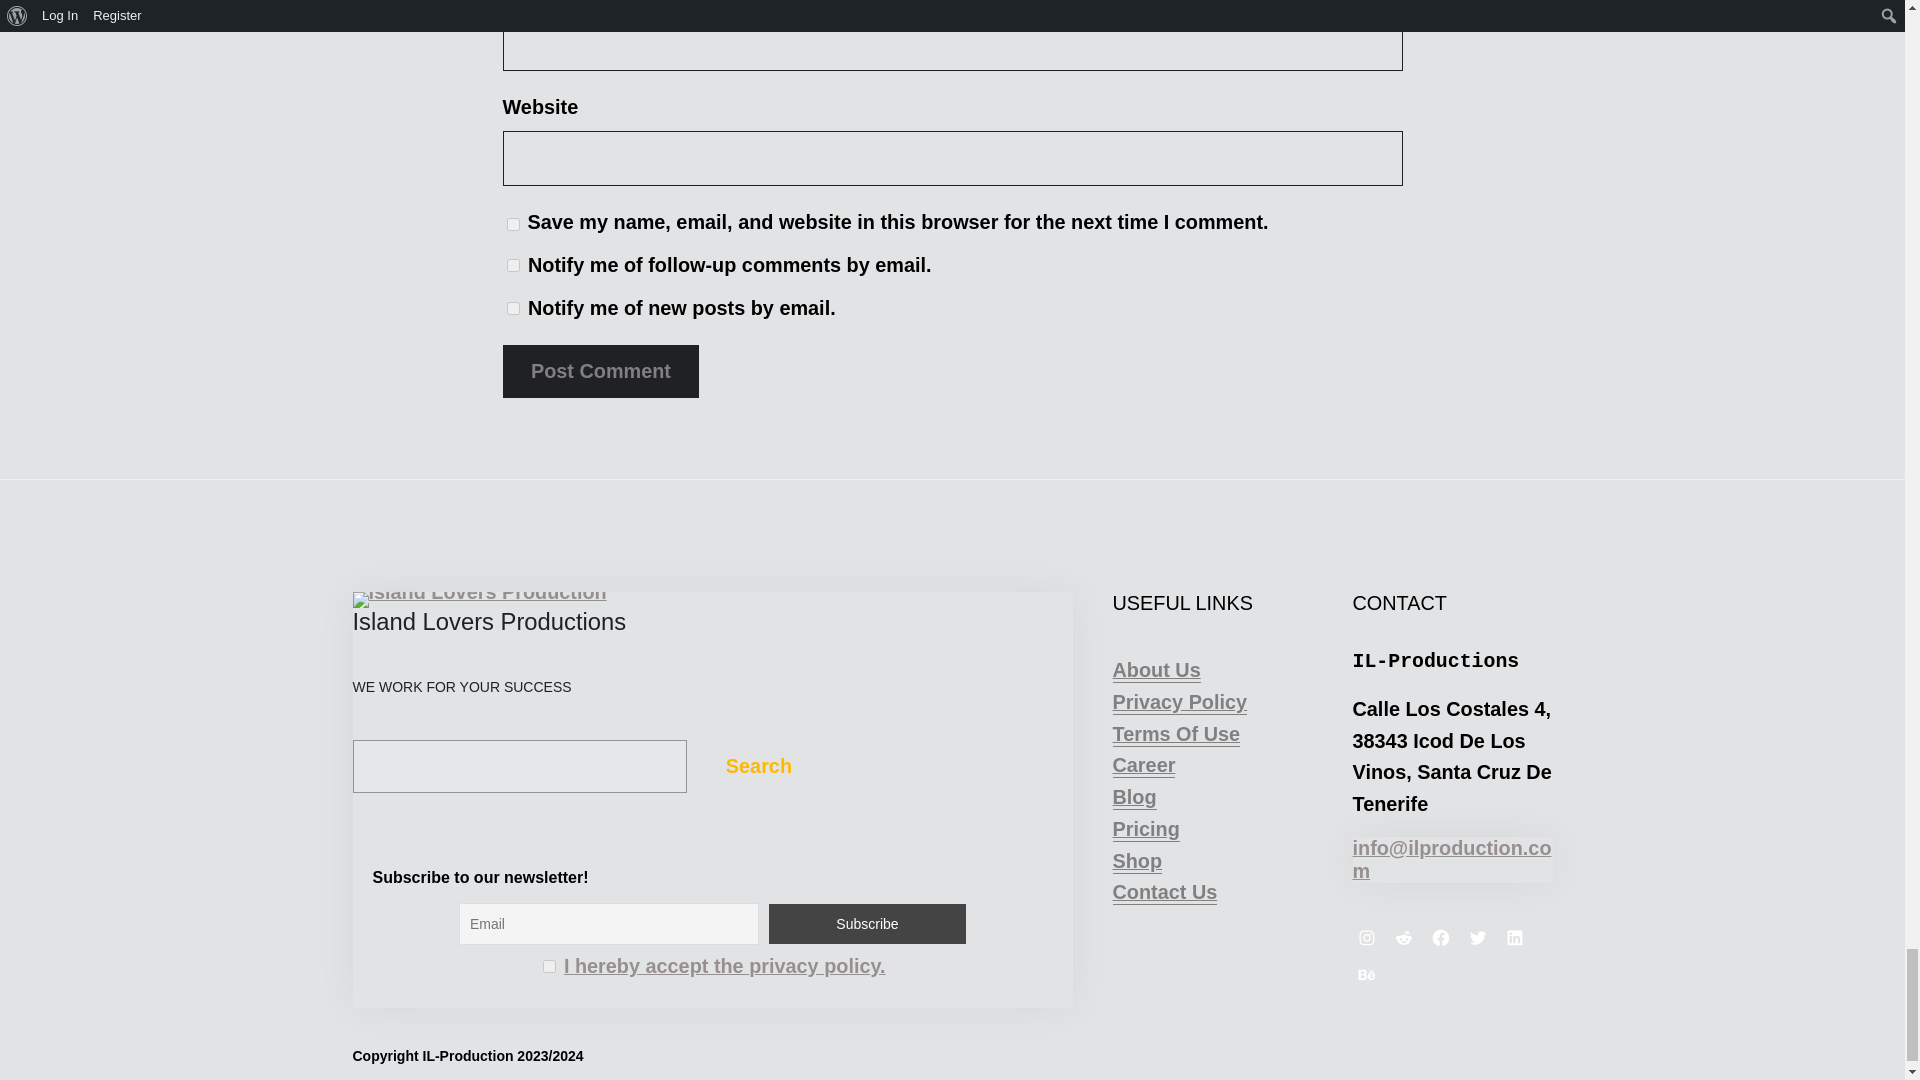 Image resolution: width=1920 pixels, height=1080 pixels. What do you see at coordinates (600, 371) in the screenshot?
I see `Post Comment` at bounding box center [600, 371].